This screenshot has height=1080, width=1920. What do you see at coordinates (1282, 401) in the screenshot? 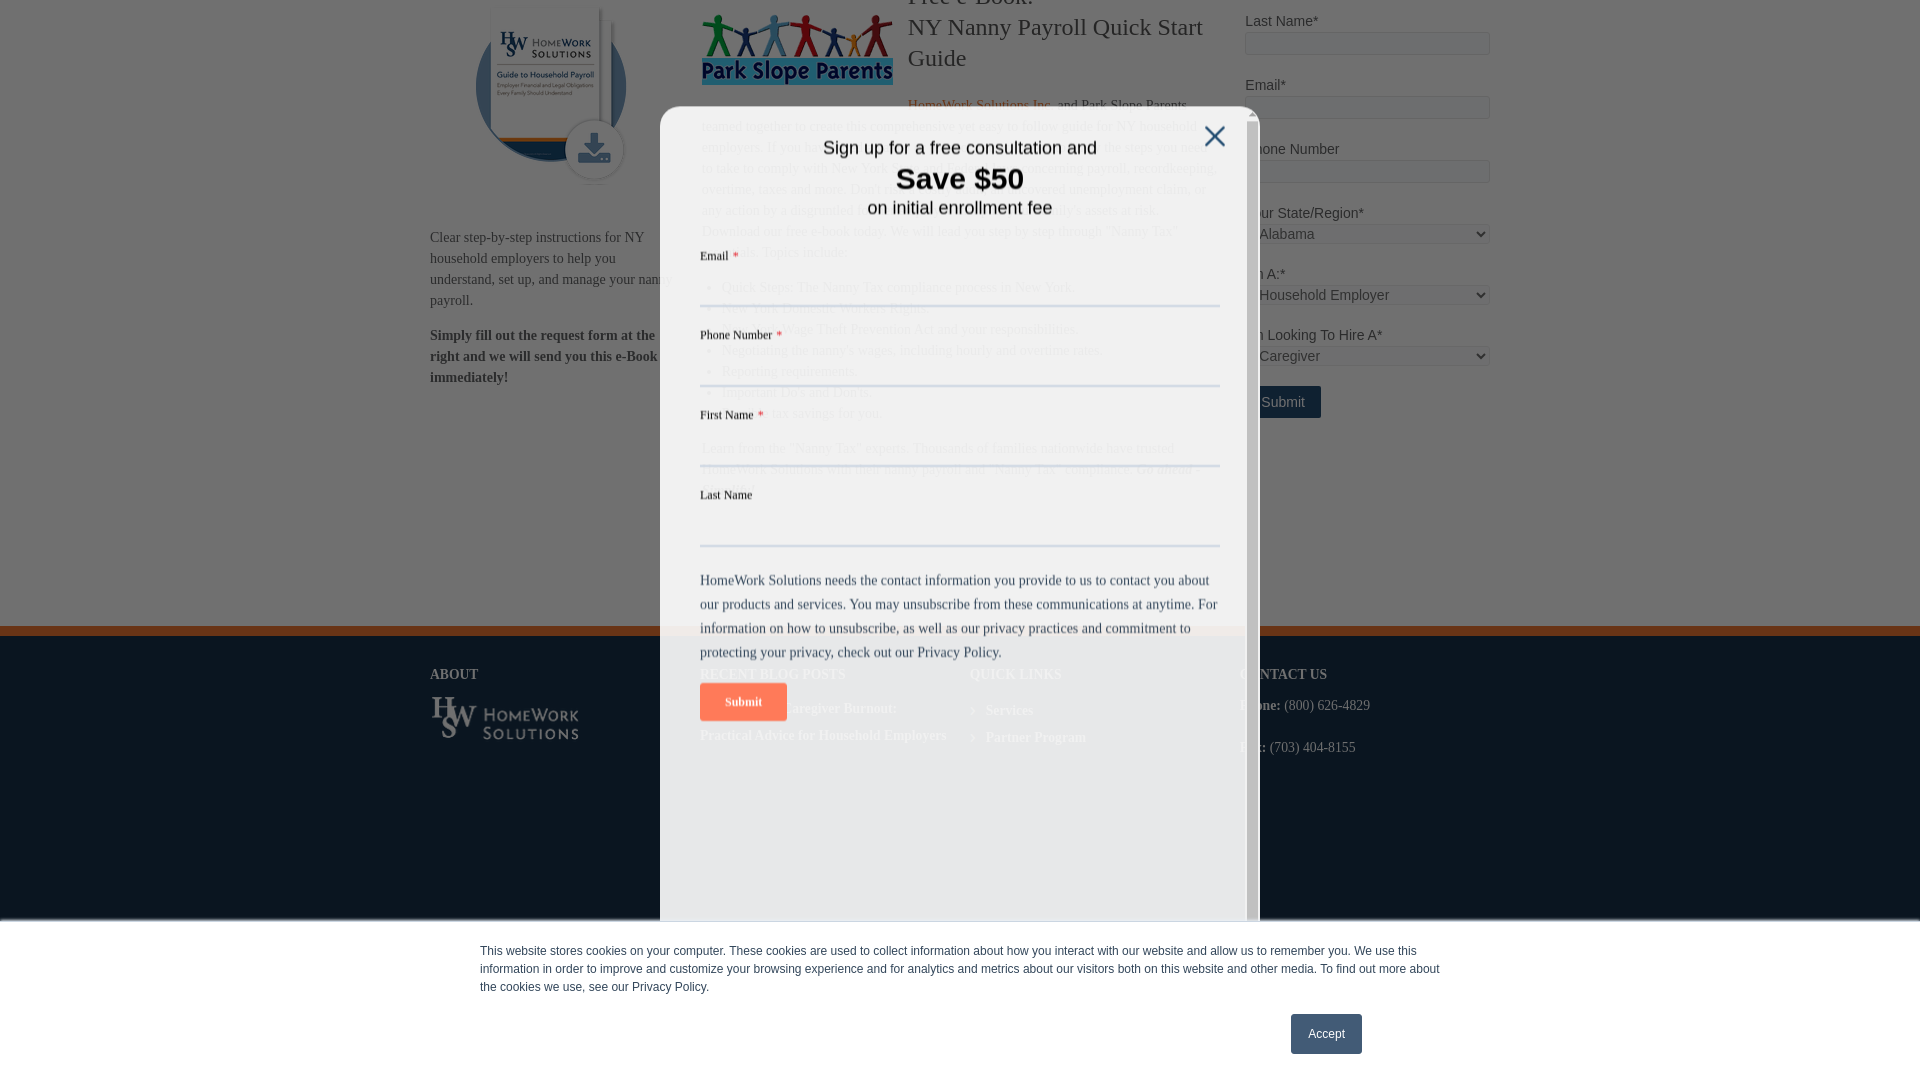
I see `Submit` at bounding box center [1282, 401].